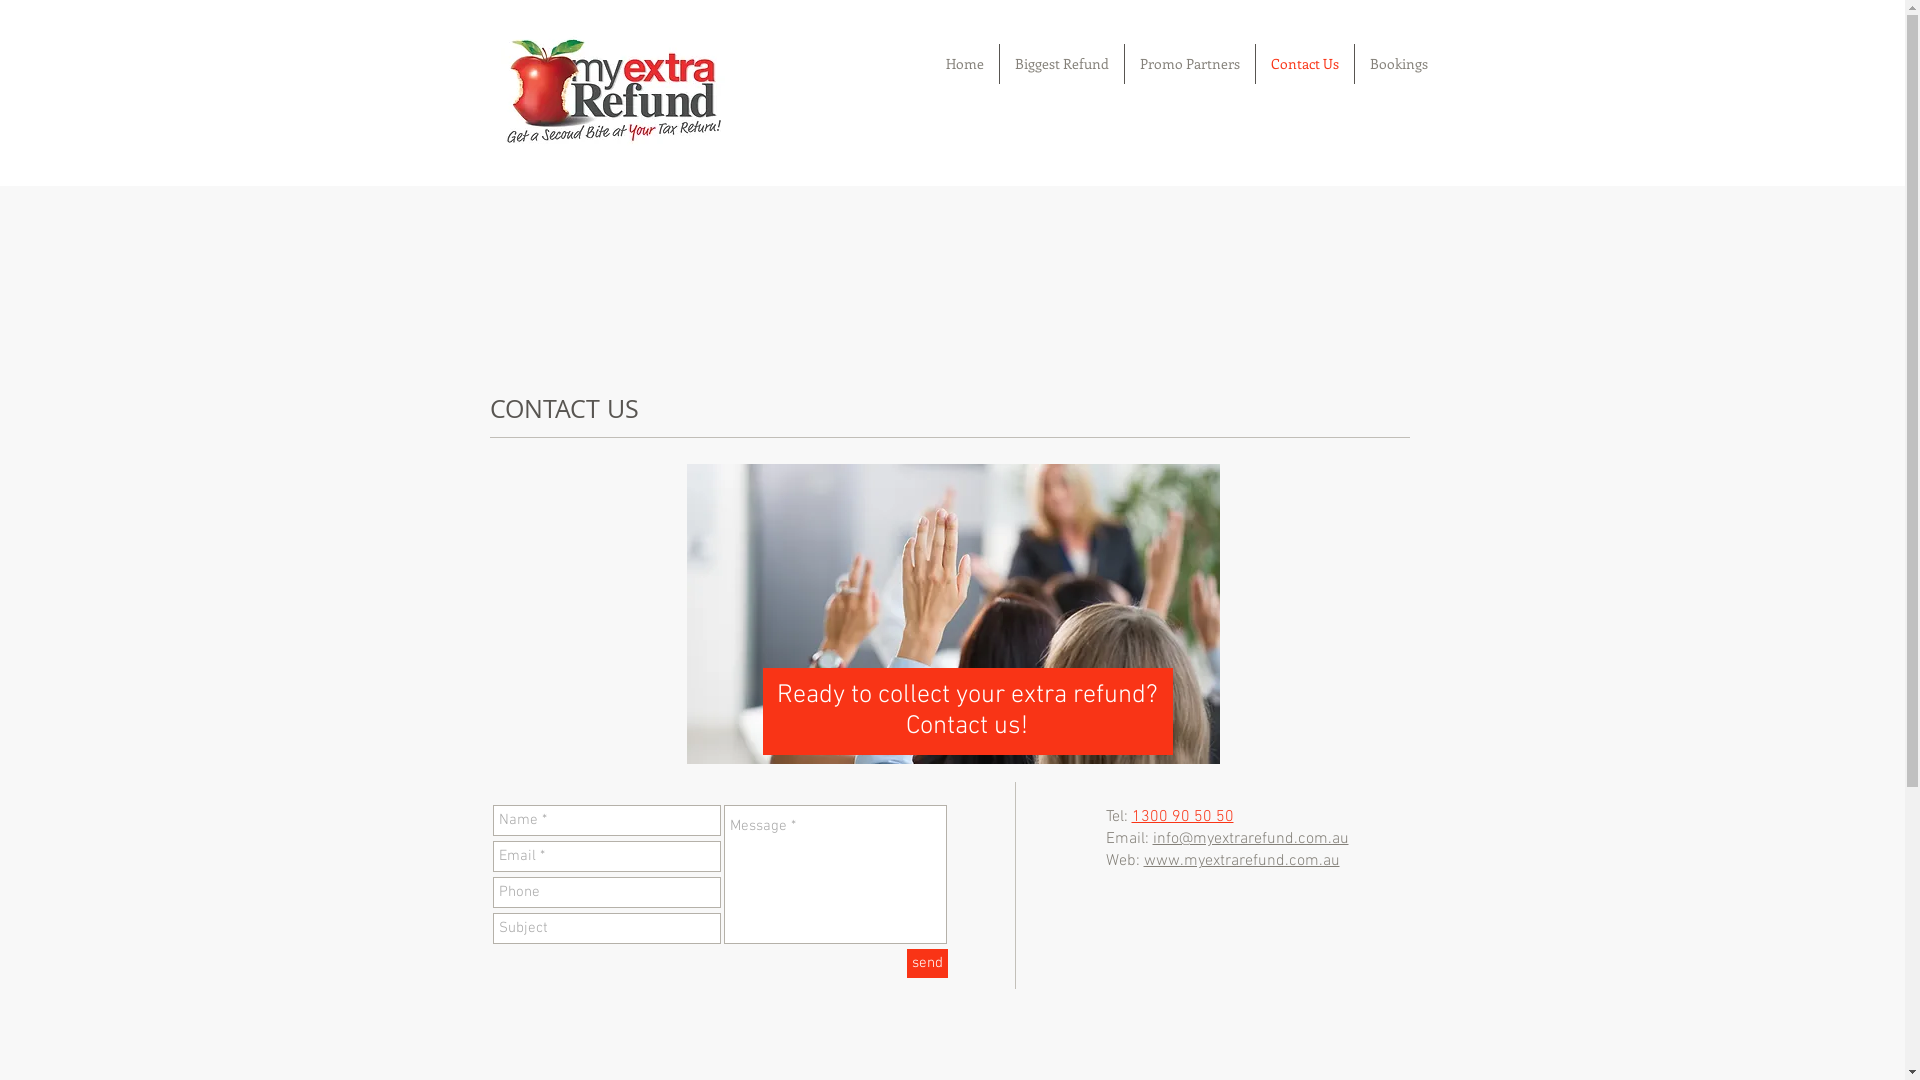 Image resolution: width=1920 pixels, height=1080 pixels. Describe the element at coordinates (1305, 64) in the screenshot. I see `Contact Us` at that location.